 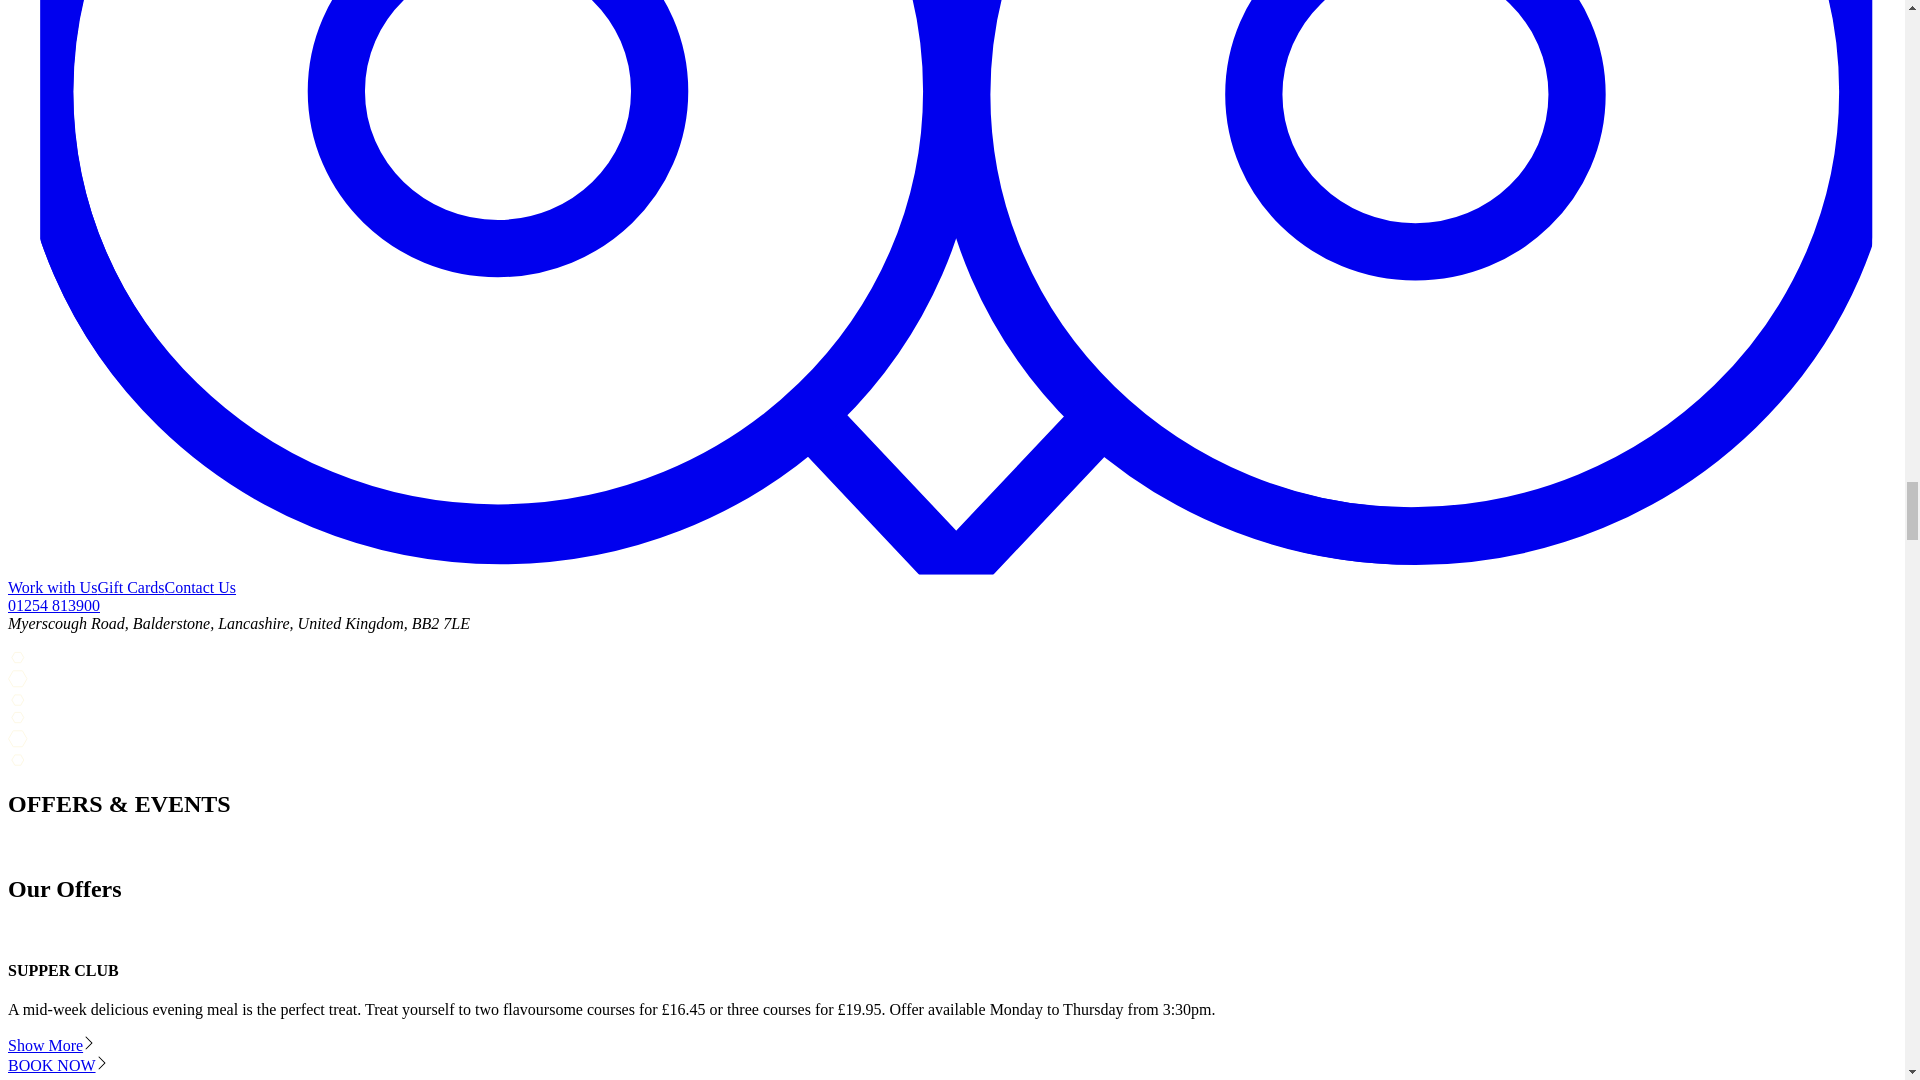 What do you see at coordinates (130, 587) in the screenshot?
I see `Gift Cards` at bounding box center [130, 587].